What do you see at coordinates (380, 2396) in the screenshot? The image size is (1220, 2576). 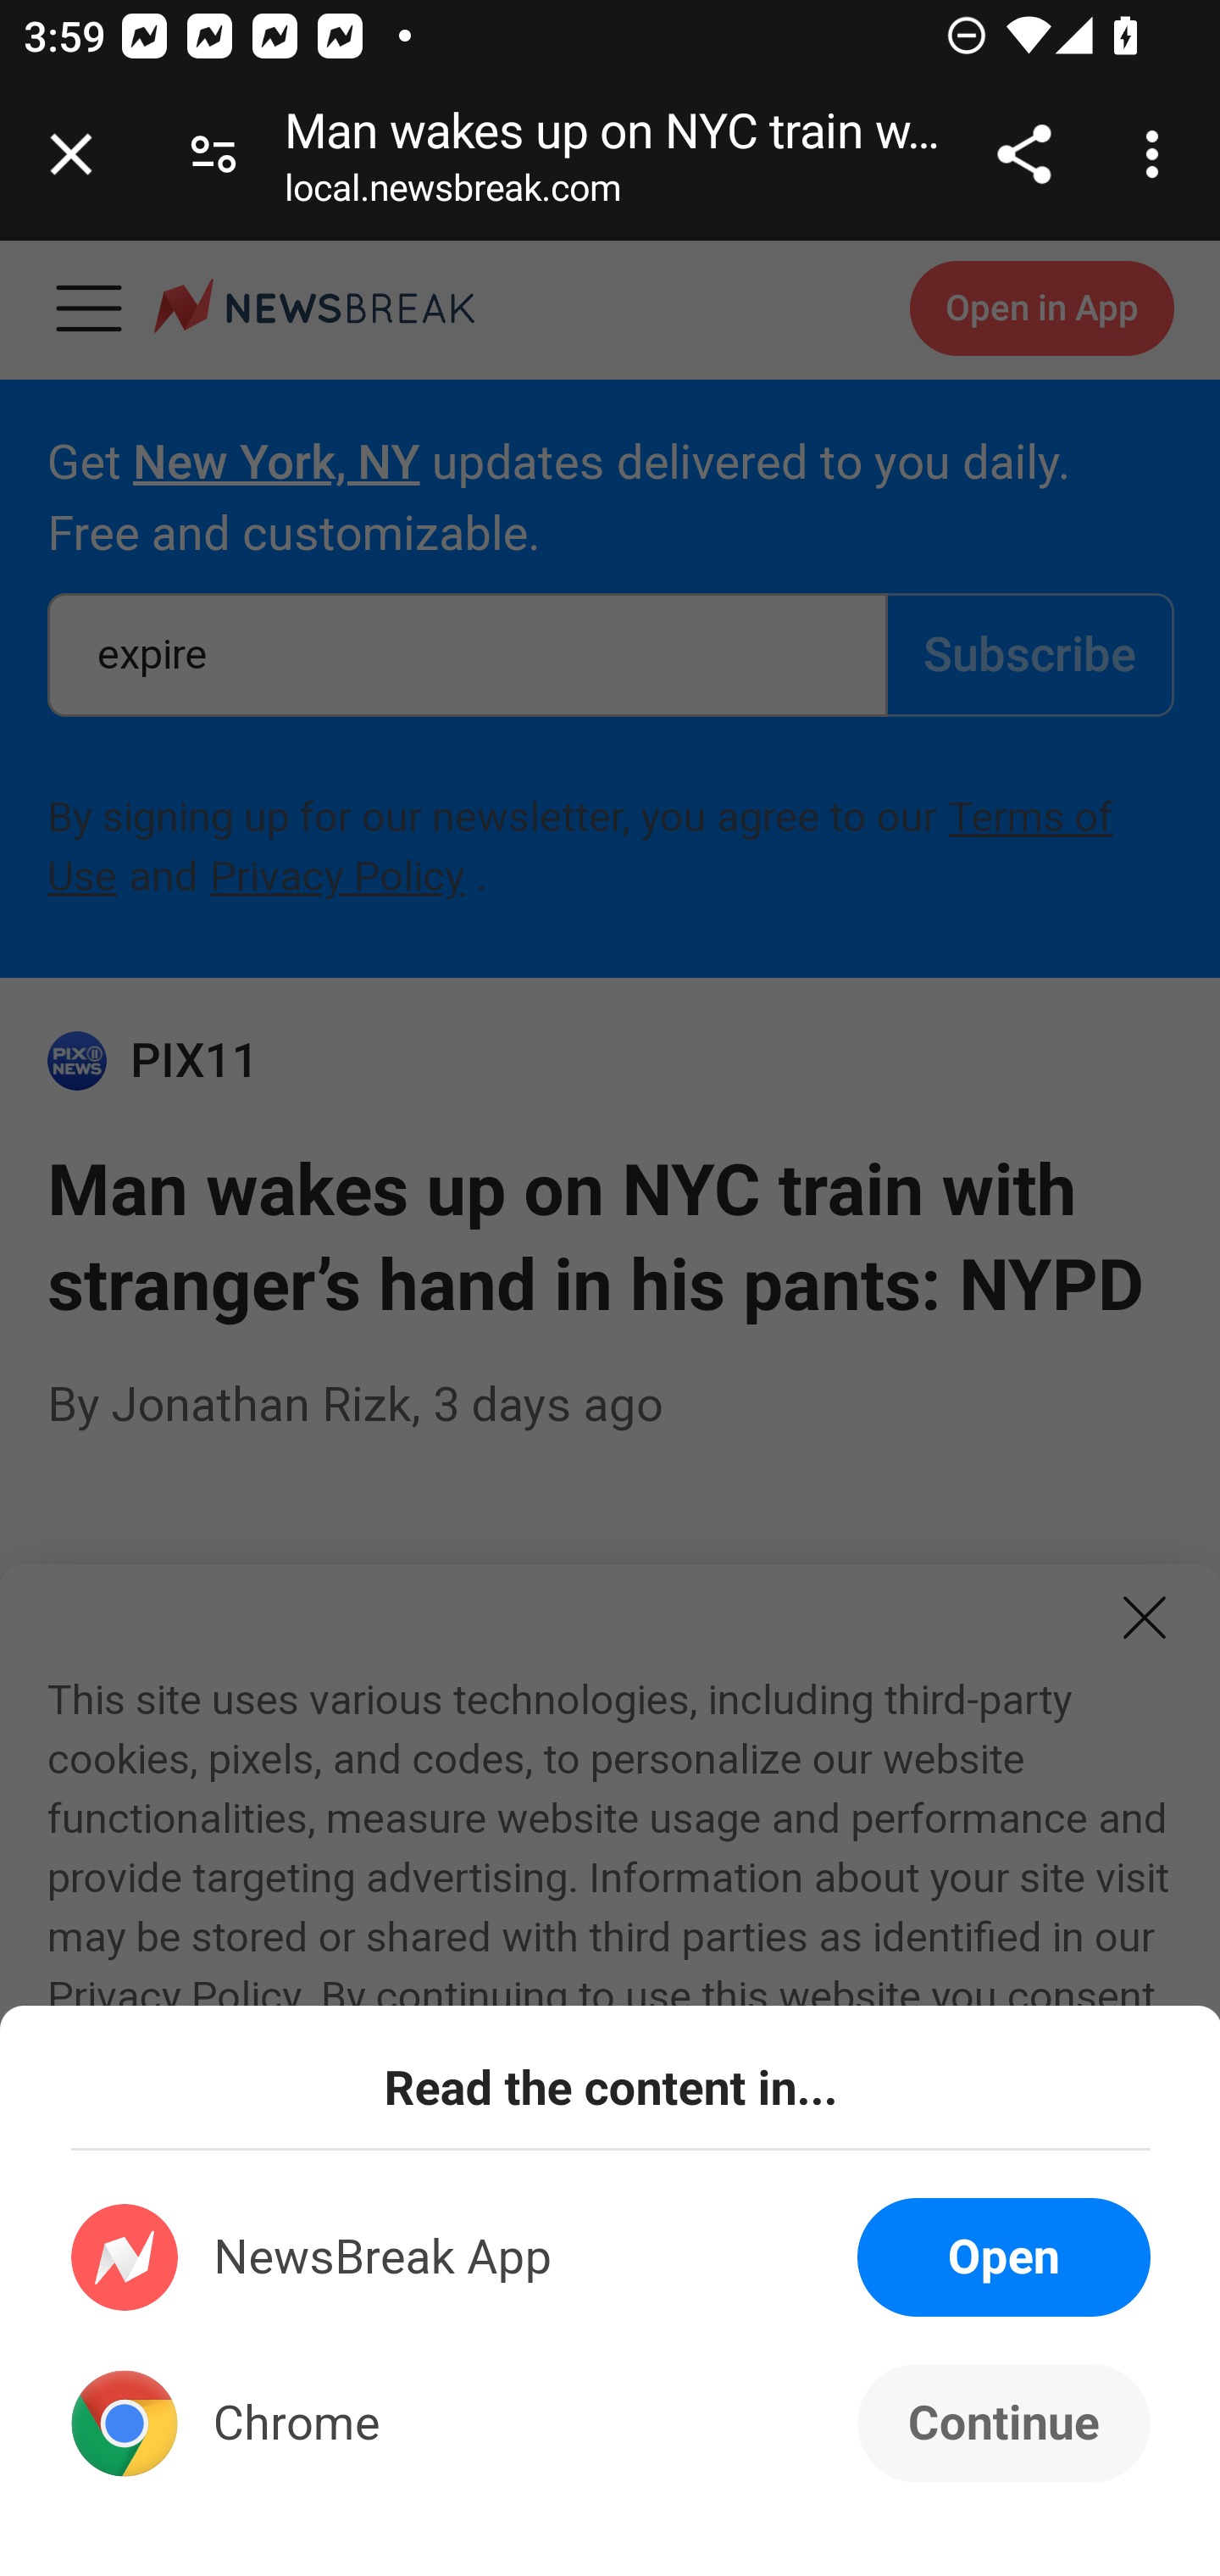 I see `Accept Cookies` at bounding box center [380, 2396].